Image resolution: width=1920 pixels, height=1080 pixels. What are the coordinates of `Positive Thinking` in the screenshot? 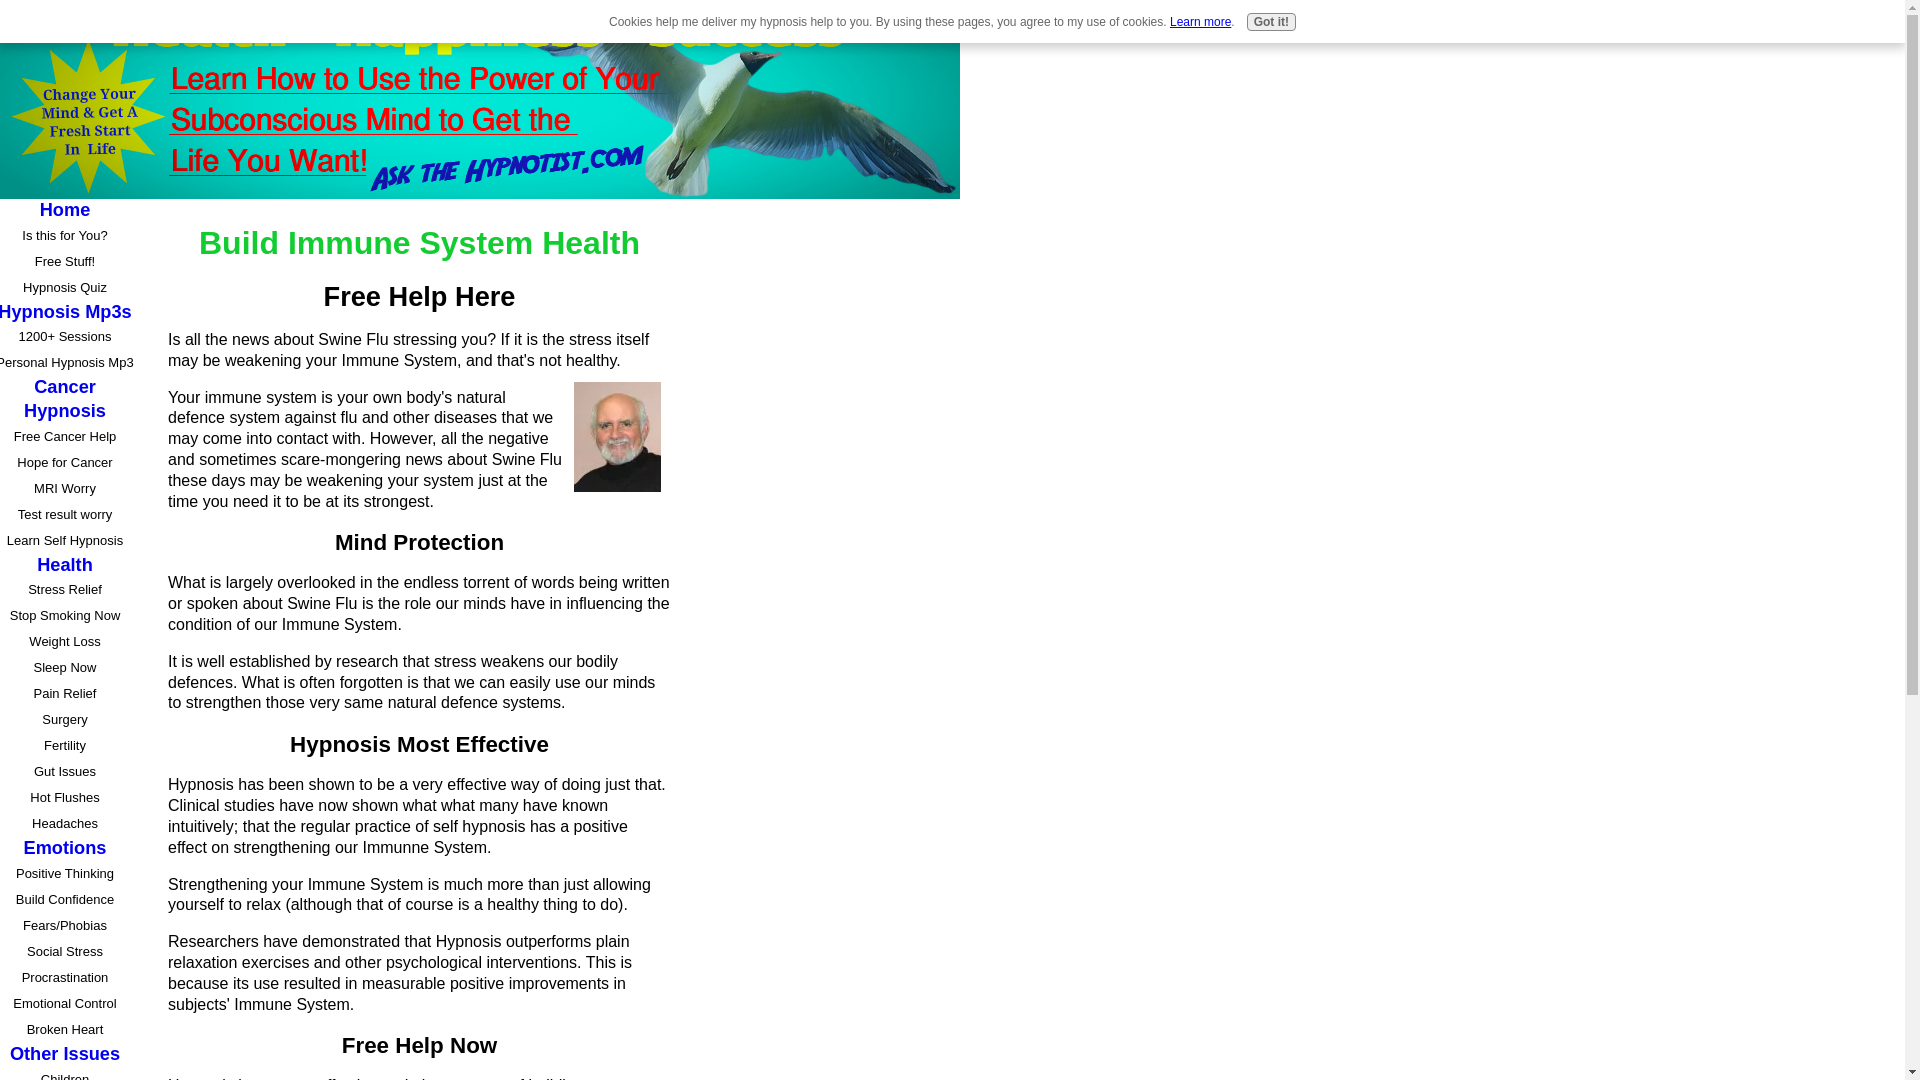 It's located at (67, 873).